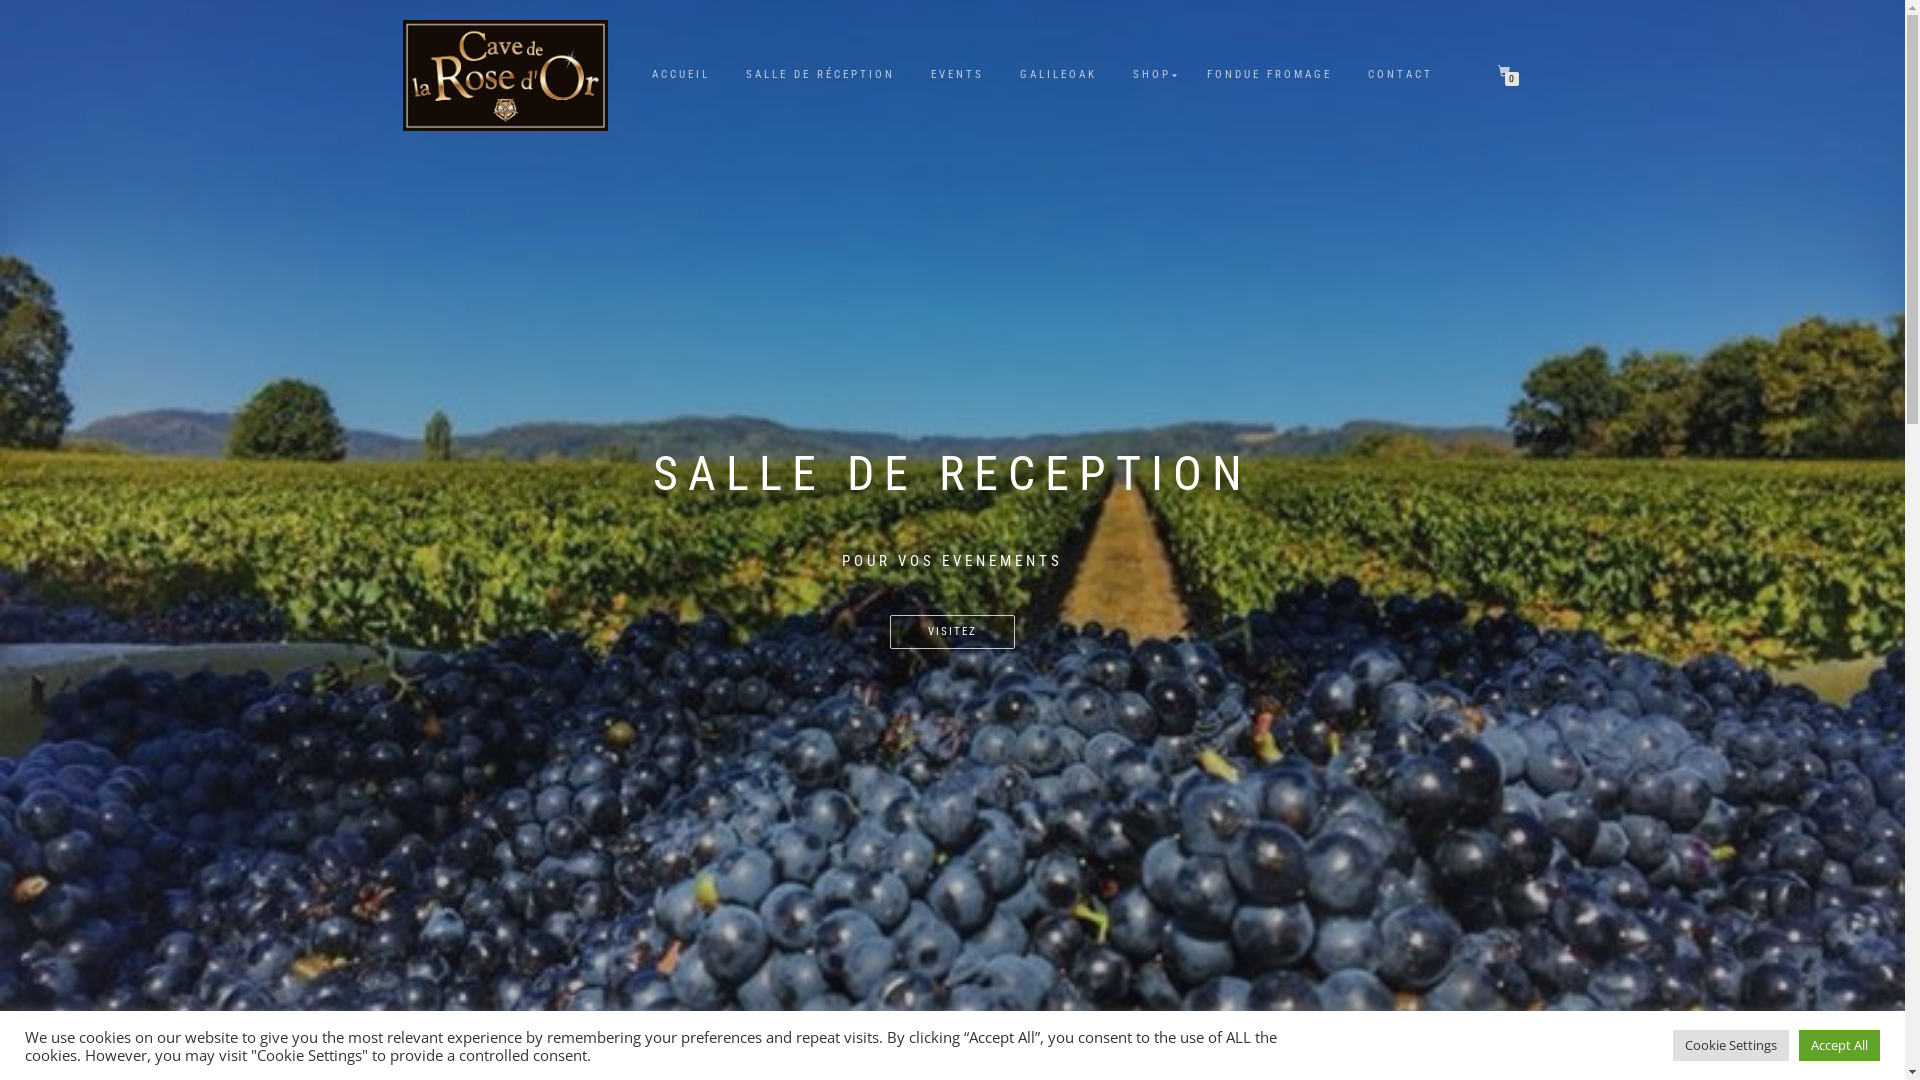 This screenshot has height=1080, width=1920. I want to click on SHOP, so click(1152, 75).